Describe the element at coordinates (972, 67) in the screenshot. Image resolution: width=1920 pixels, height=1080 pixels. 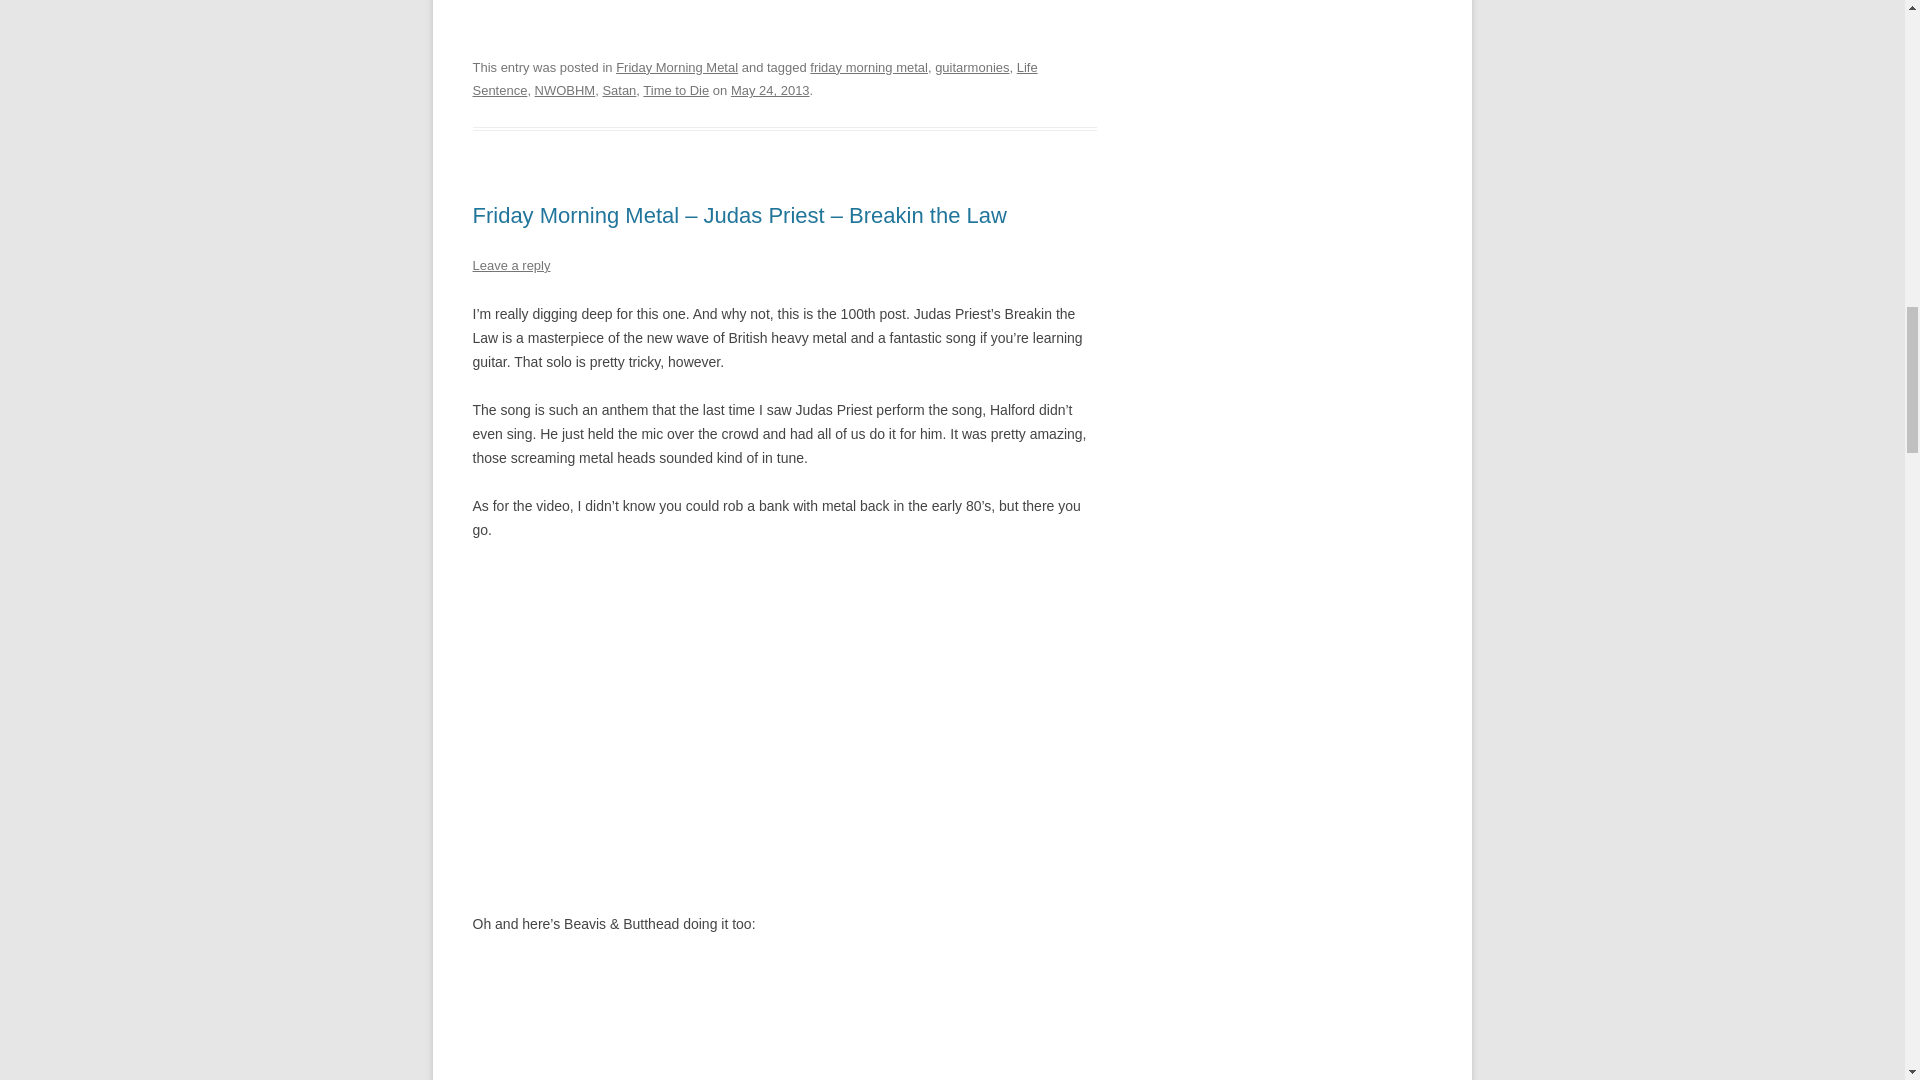
I see `guitarmonies` at that location.